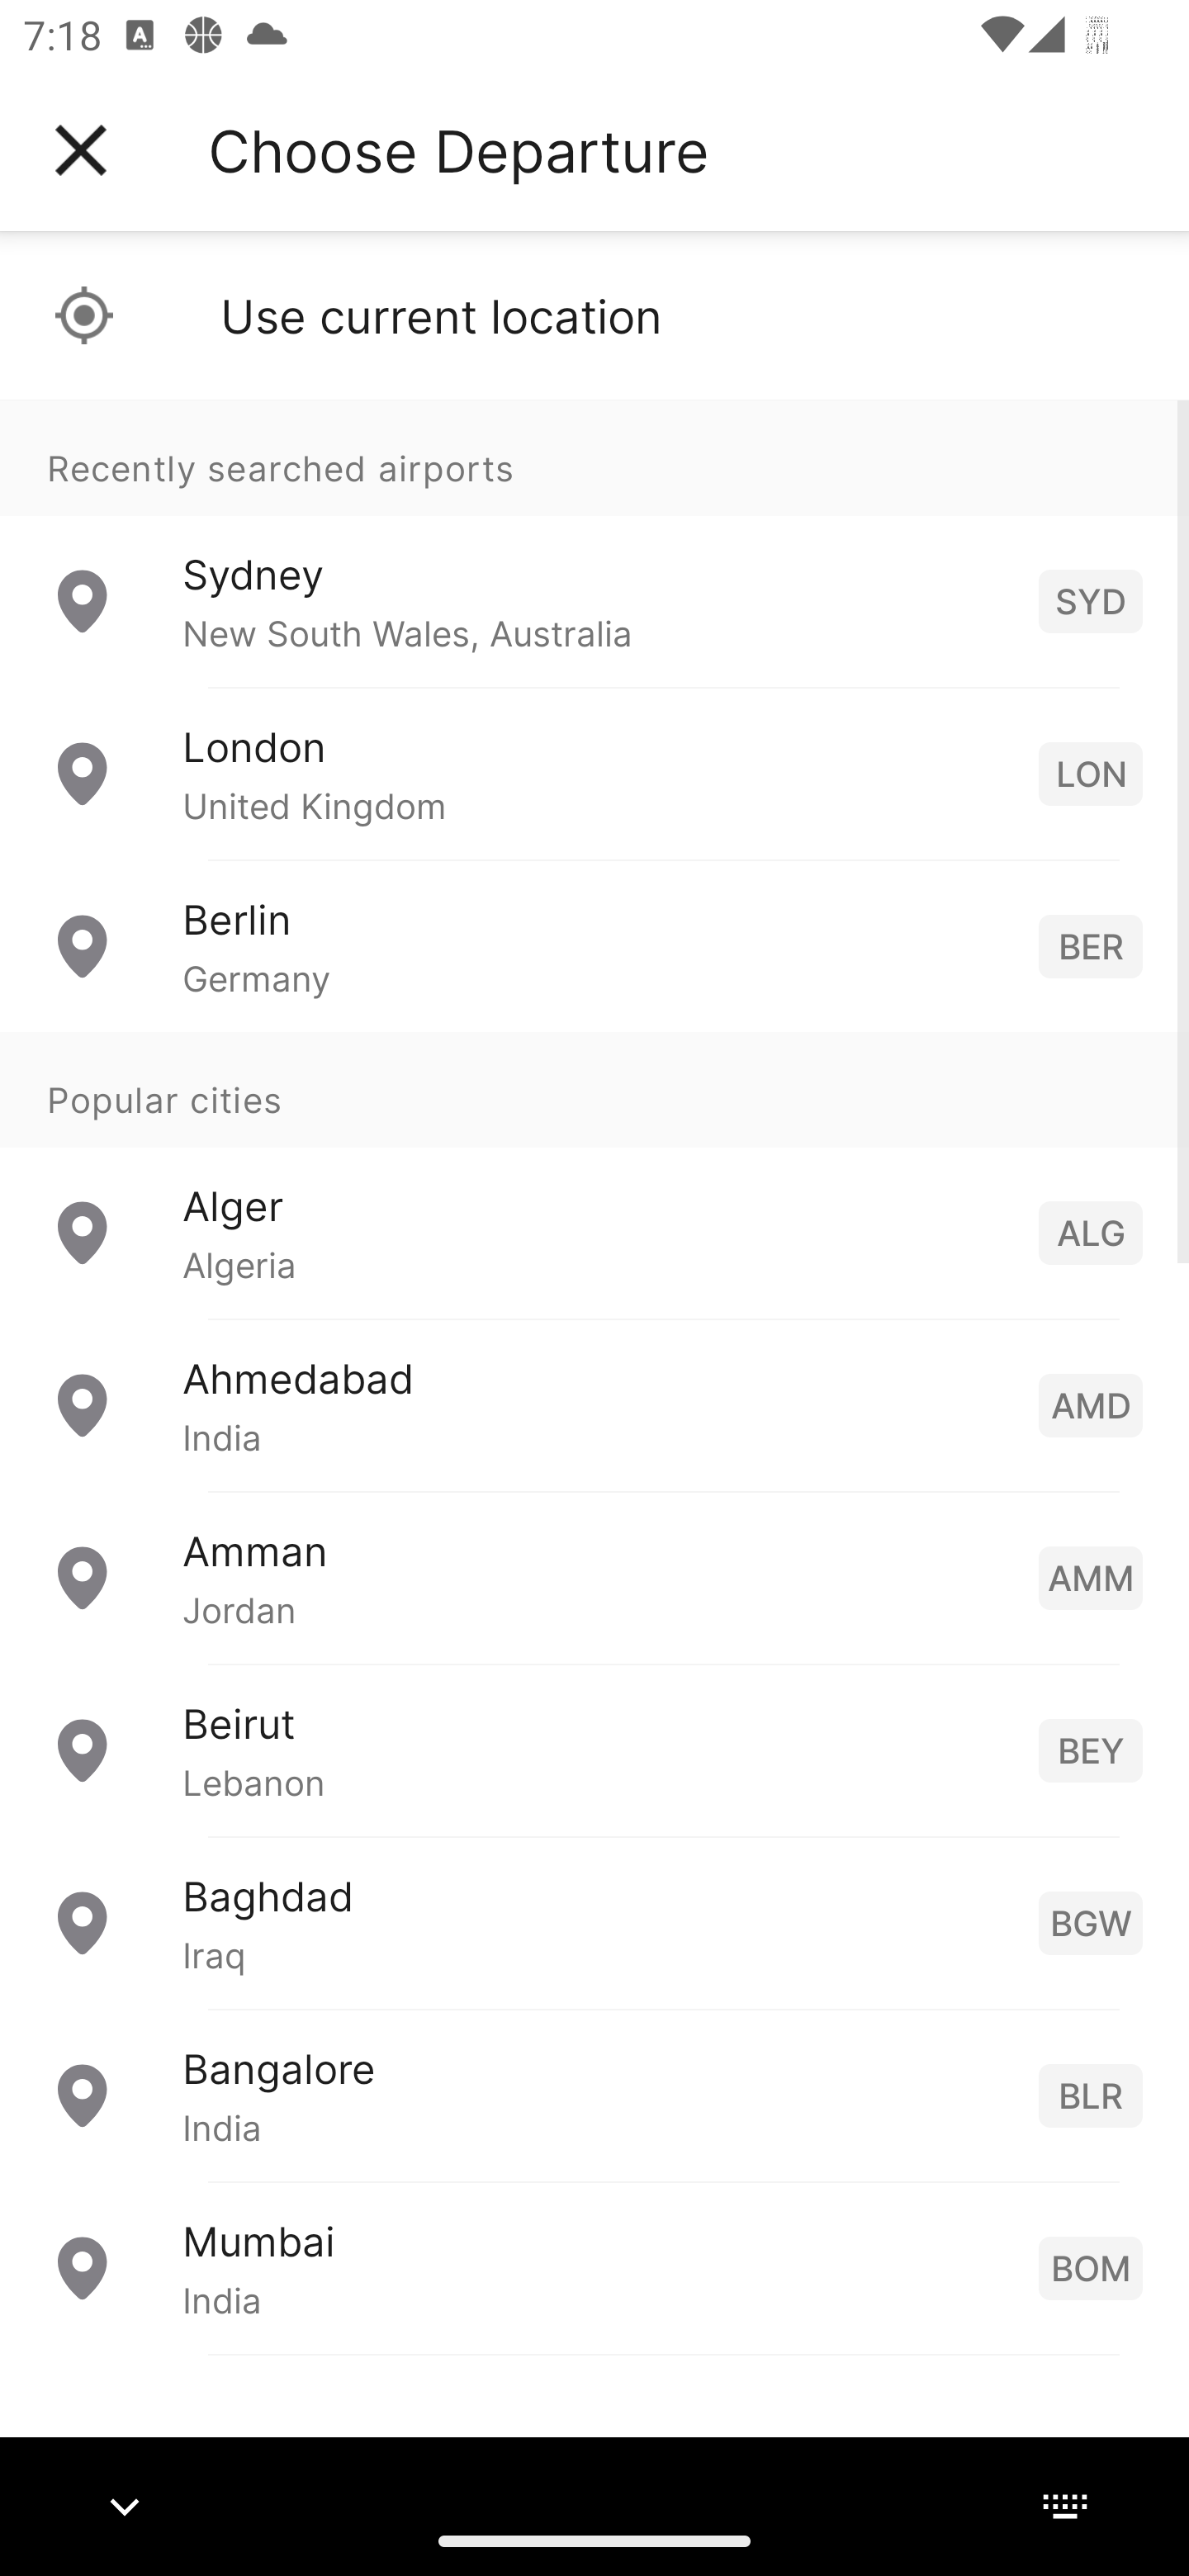 Image resolution: width=1189 pixels, height=2576 pixels. What do you see at coordinates (594, 1176) in the screenshot?
I see `Popular cities Alger Algeria ALG` at bounding box center [594, 1176].